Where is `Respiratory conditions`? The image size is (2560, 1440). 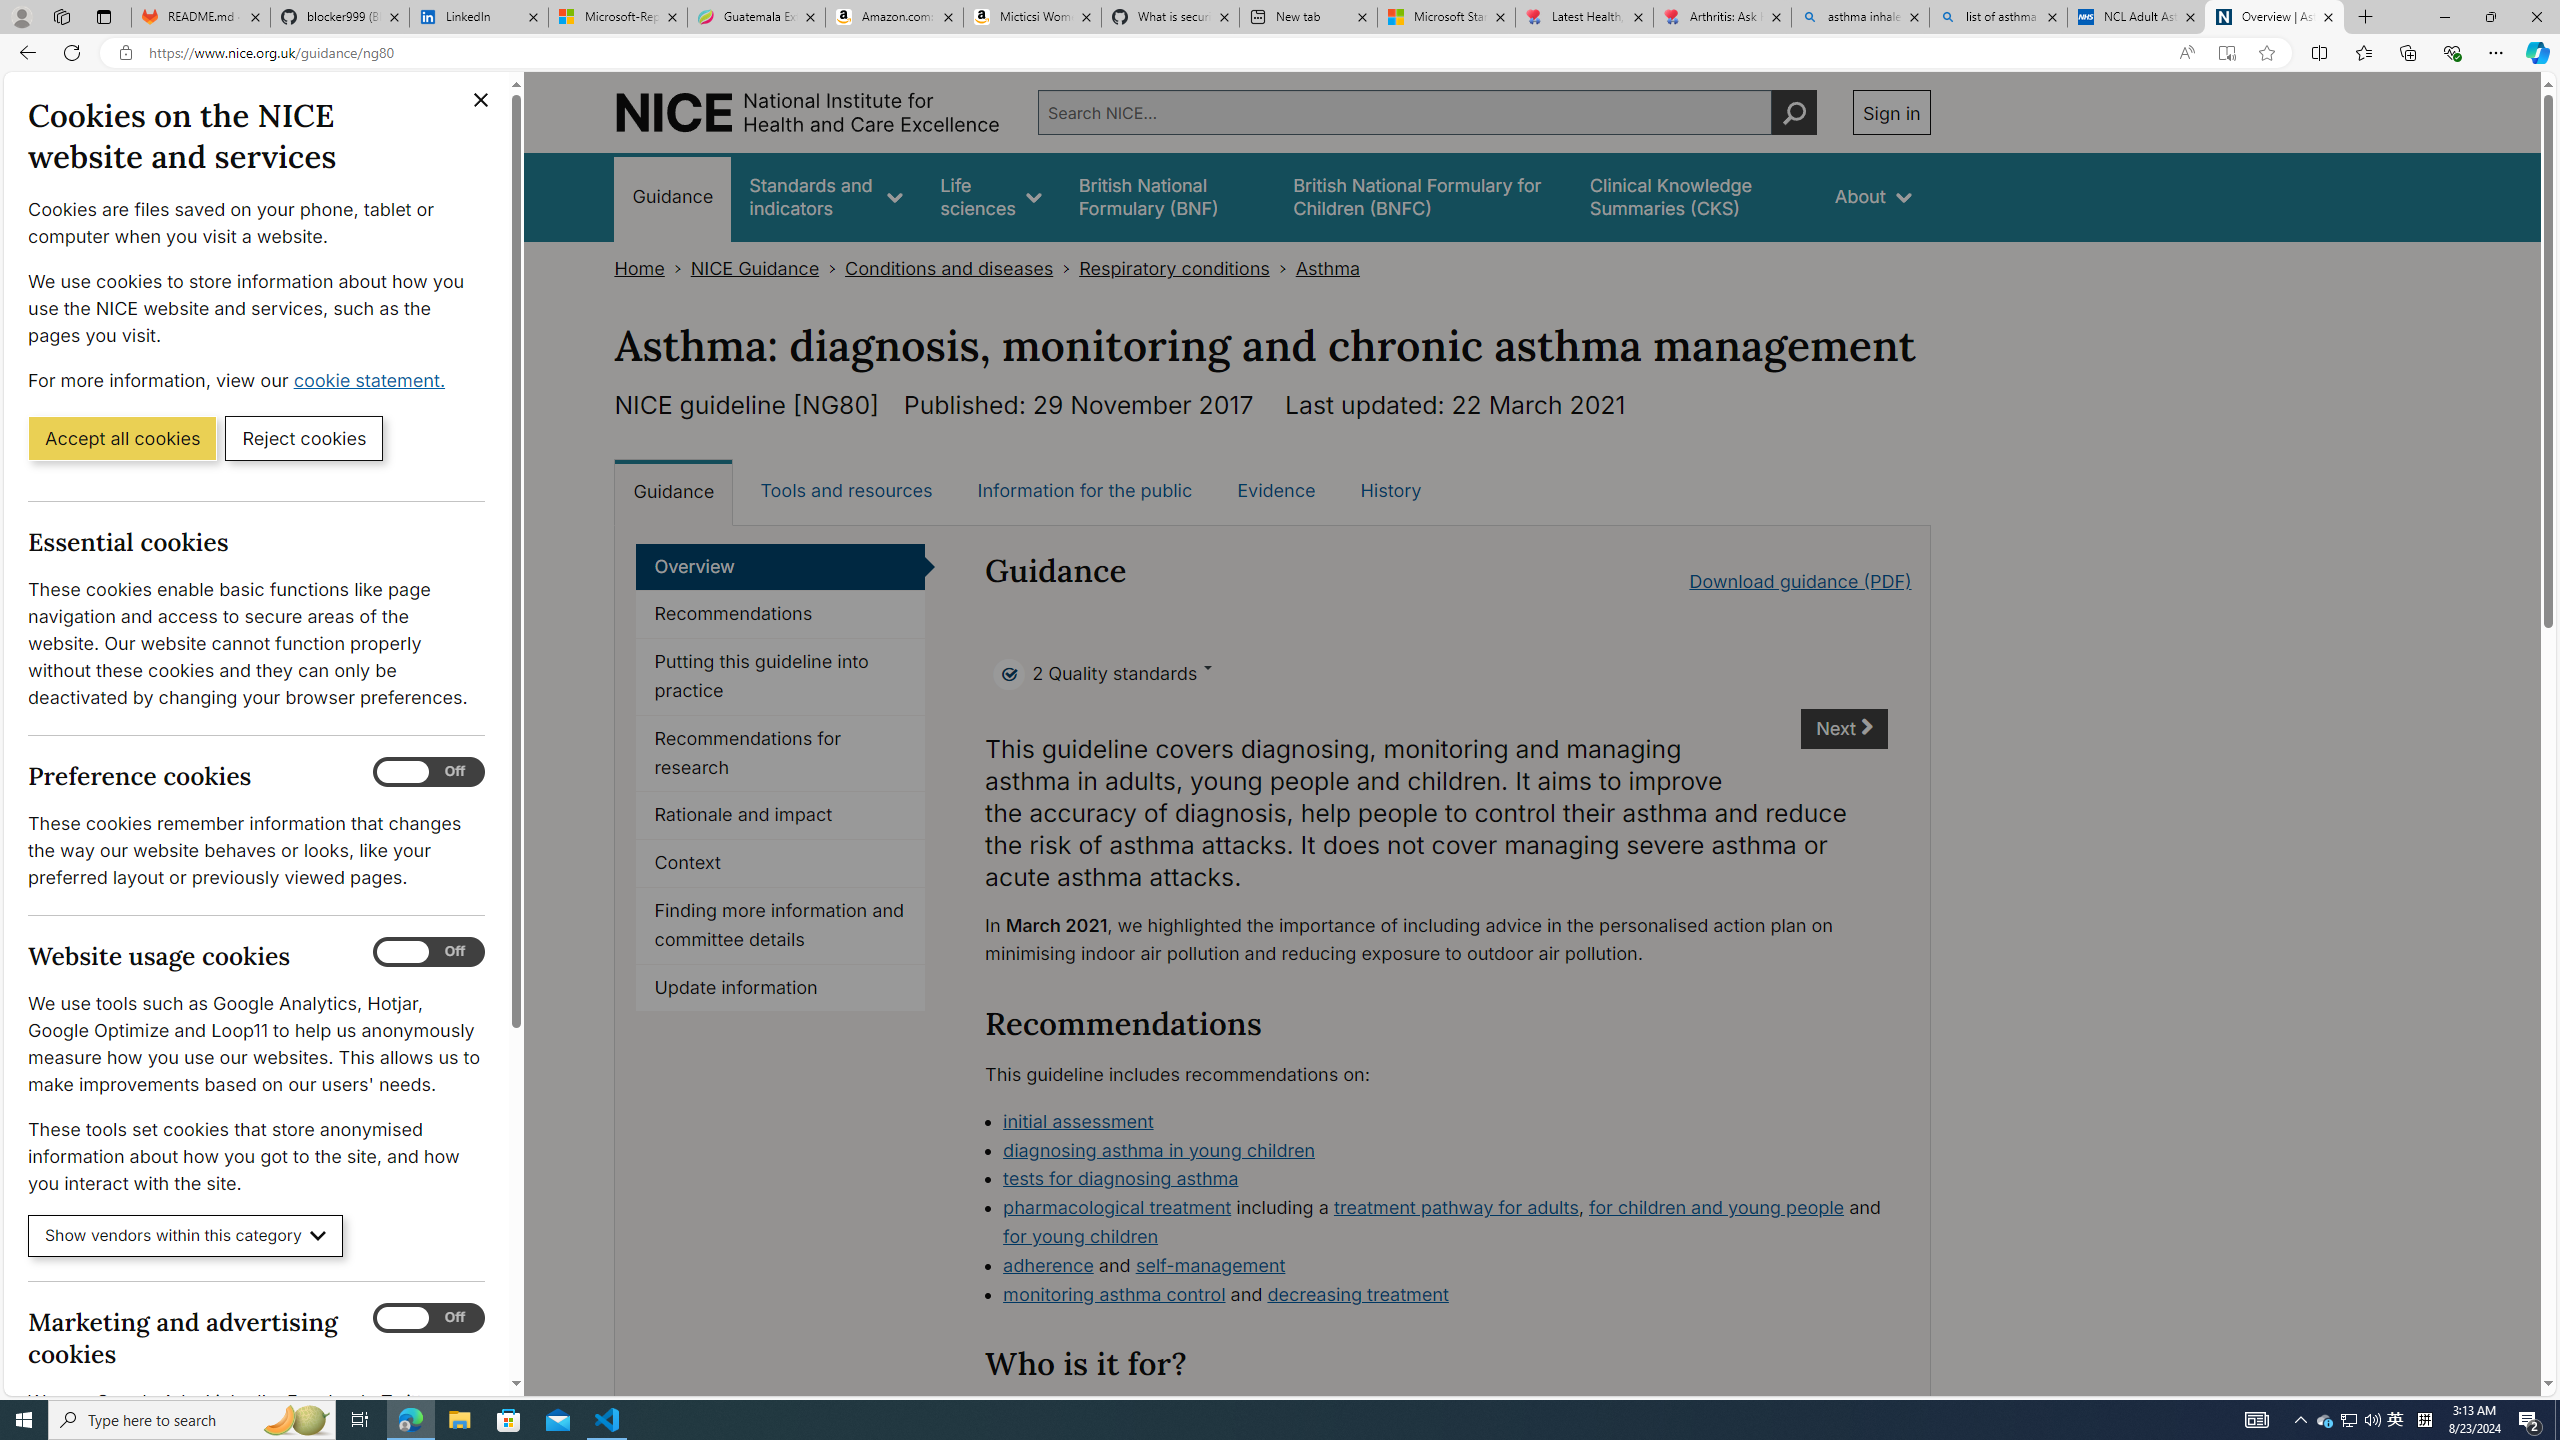 Respiratory conditions is located at coordinates (1173, 268).